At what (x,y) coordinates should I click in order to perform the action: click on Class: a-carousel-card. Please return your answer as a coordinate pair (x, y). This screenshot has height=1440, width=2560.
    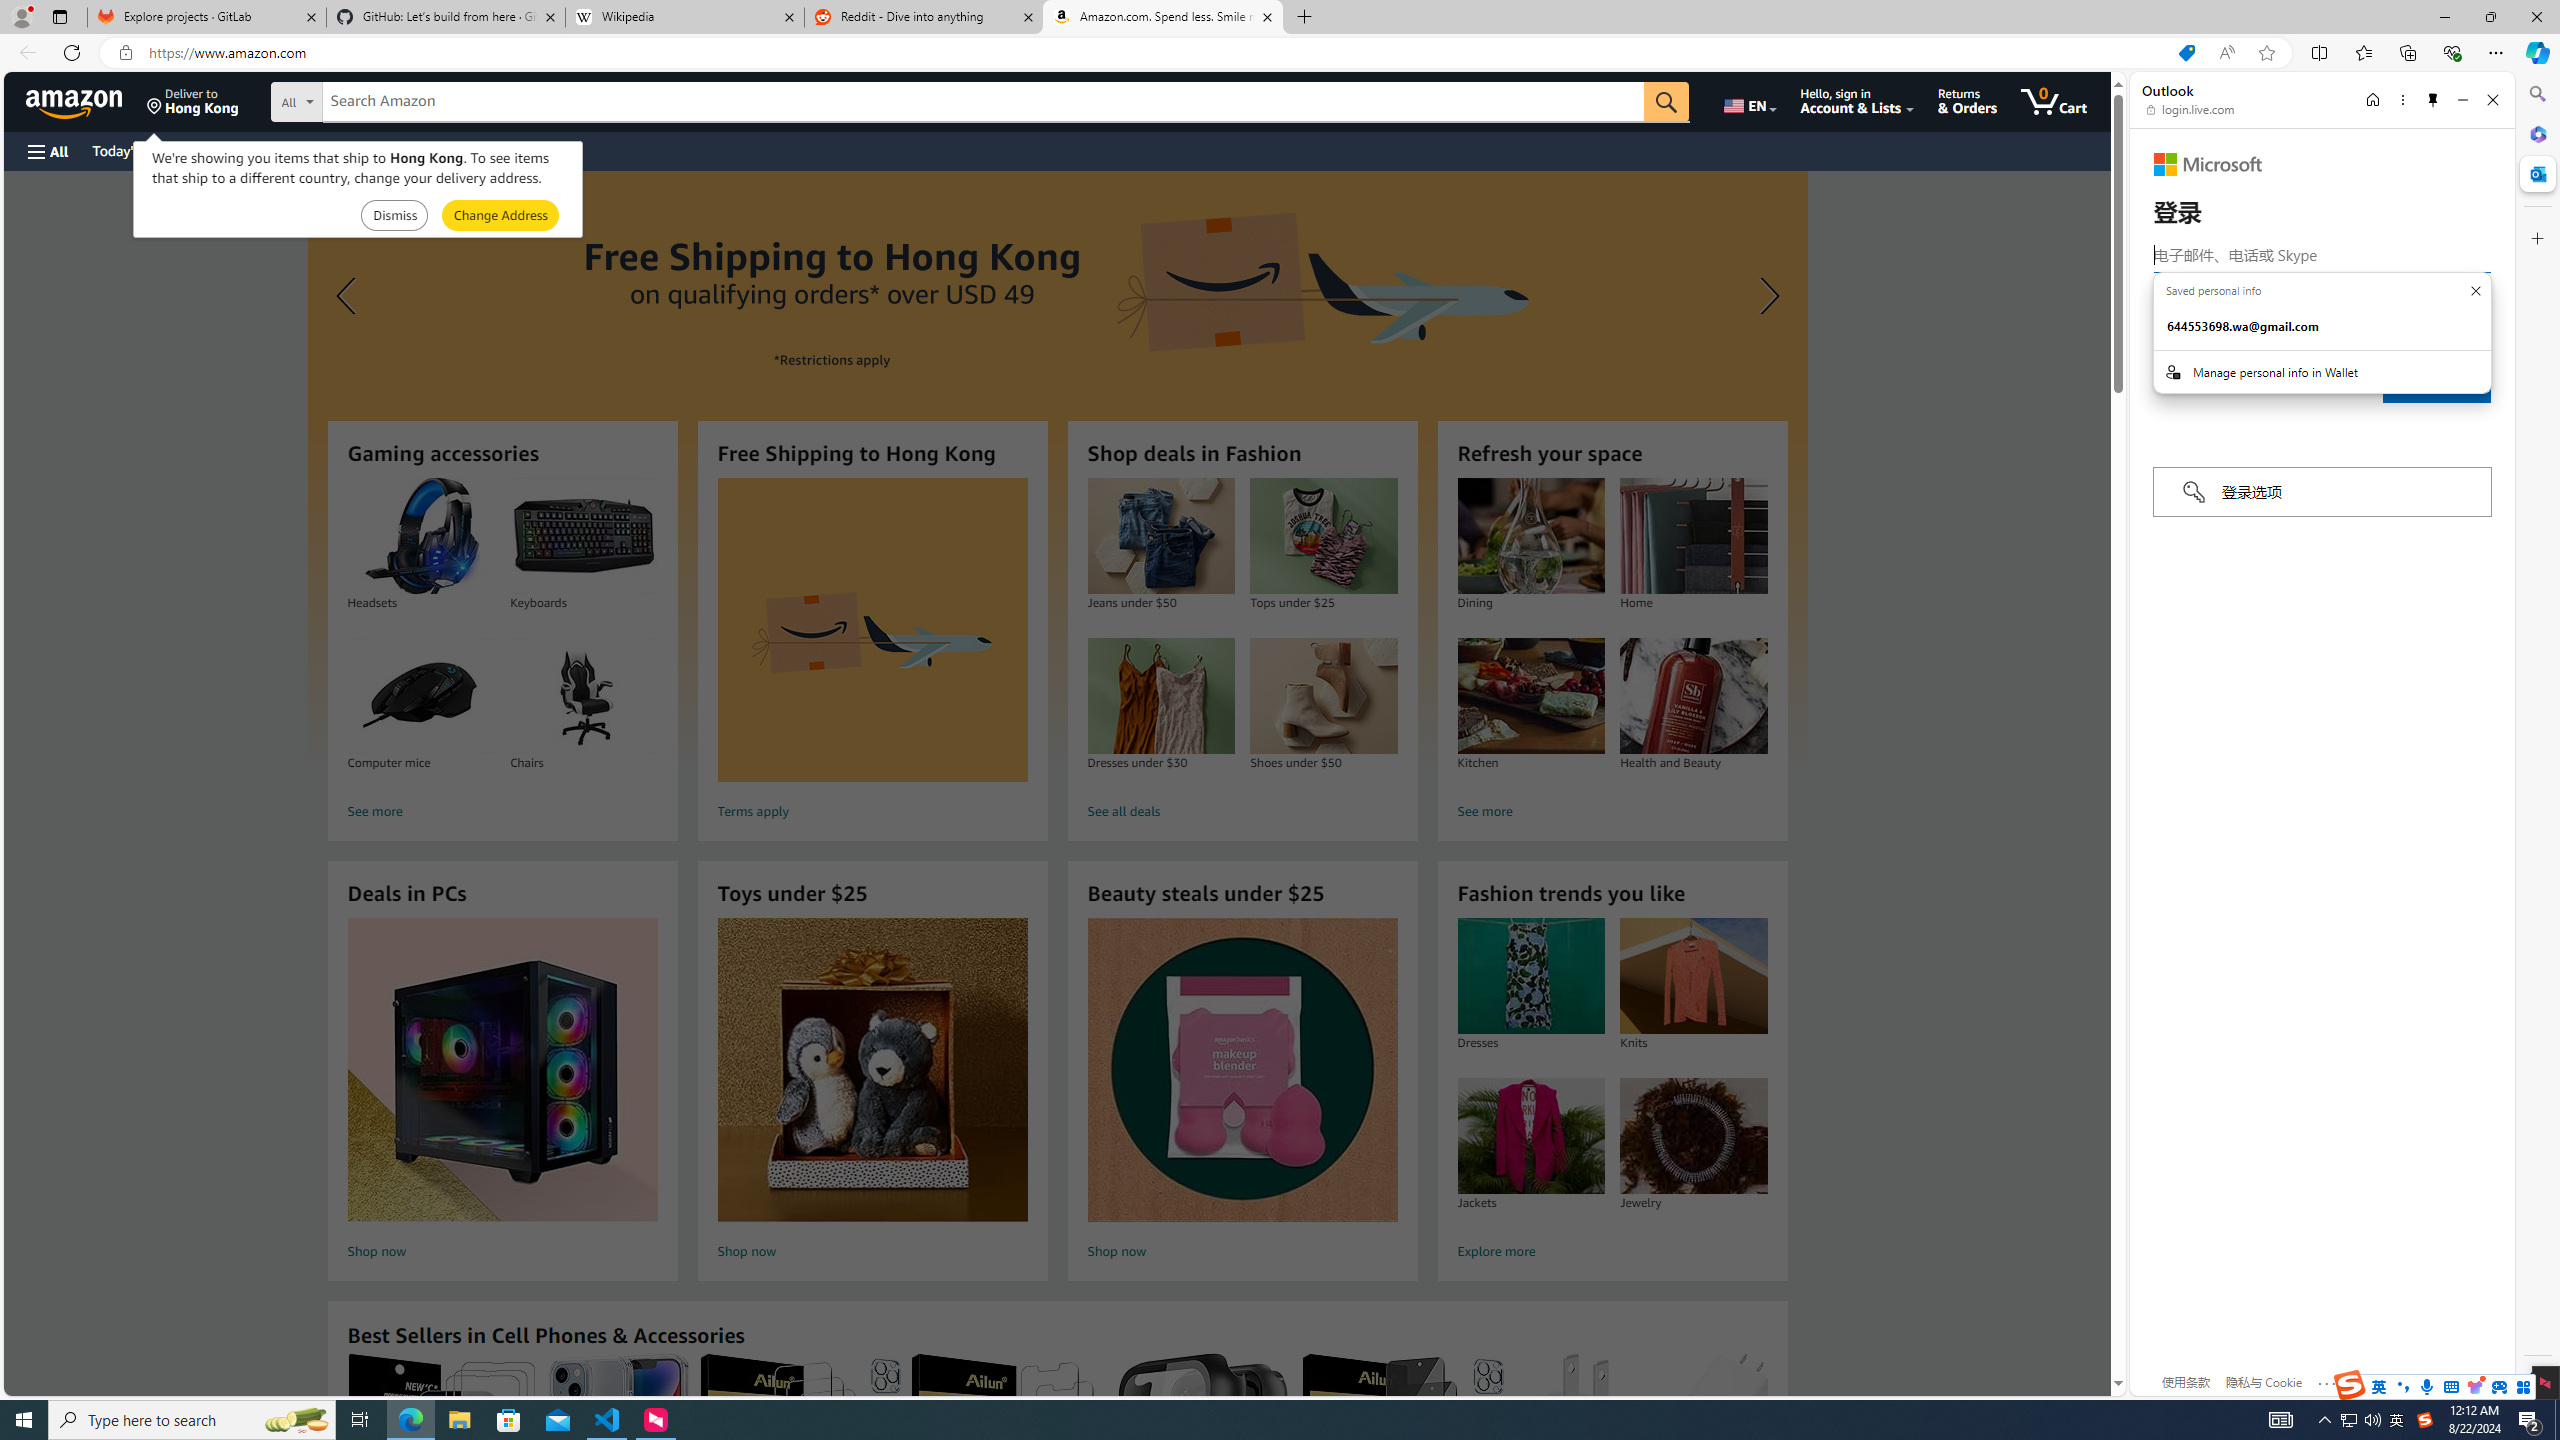
    Looking at the image, I should click on (1057, 470).